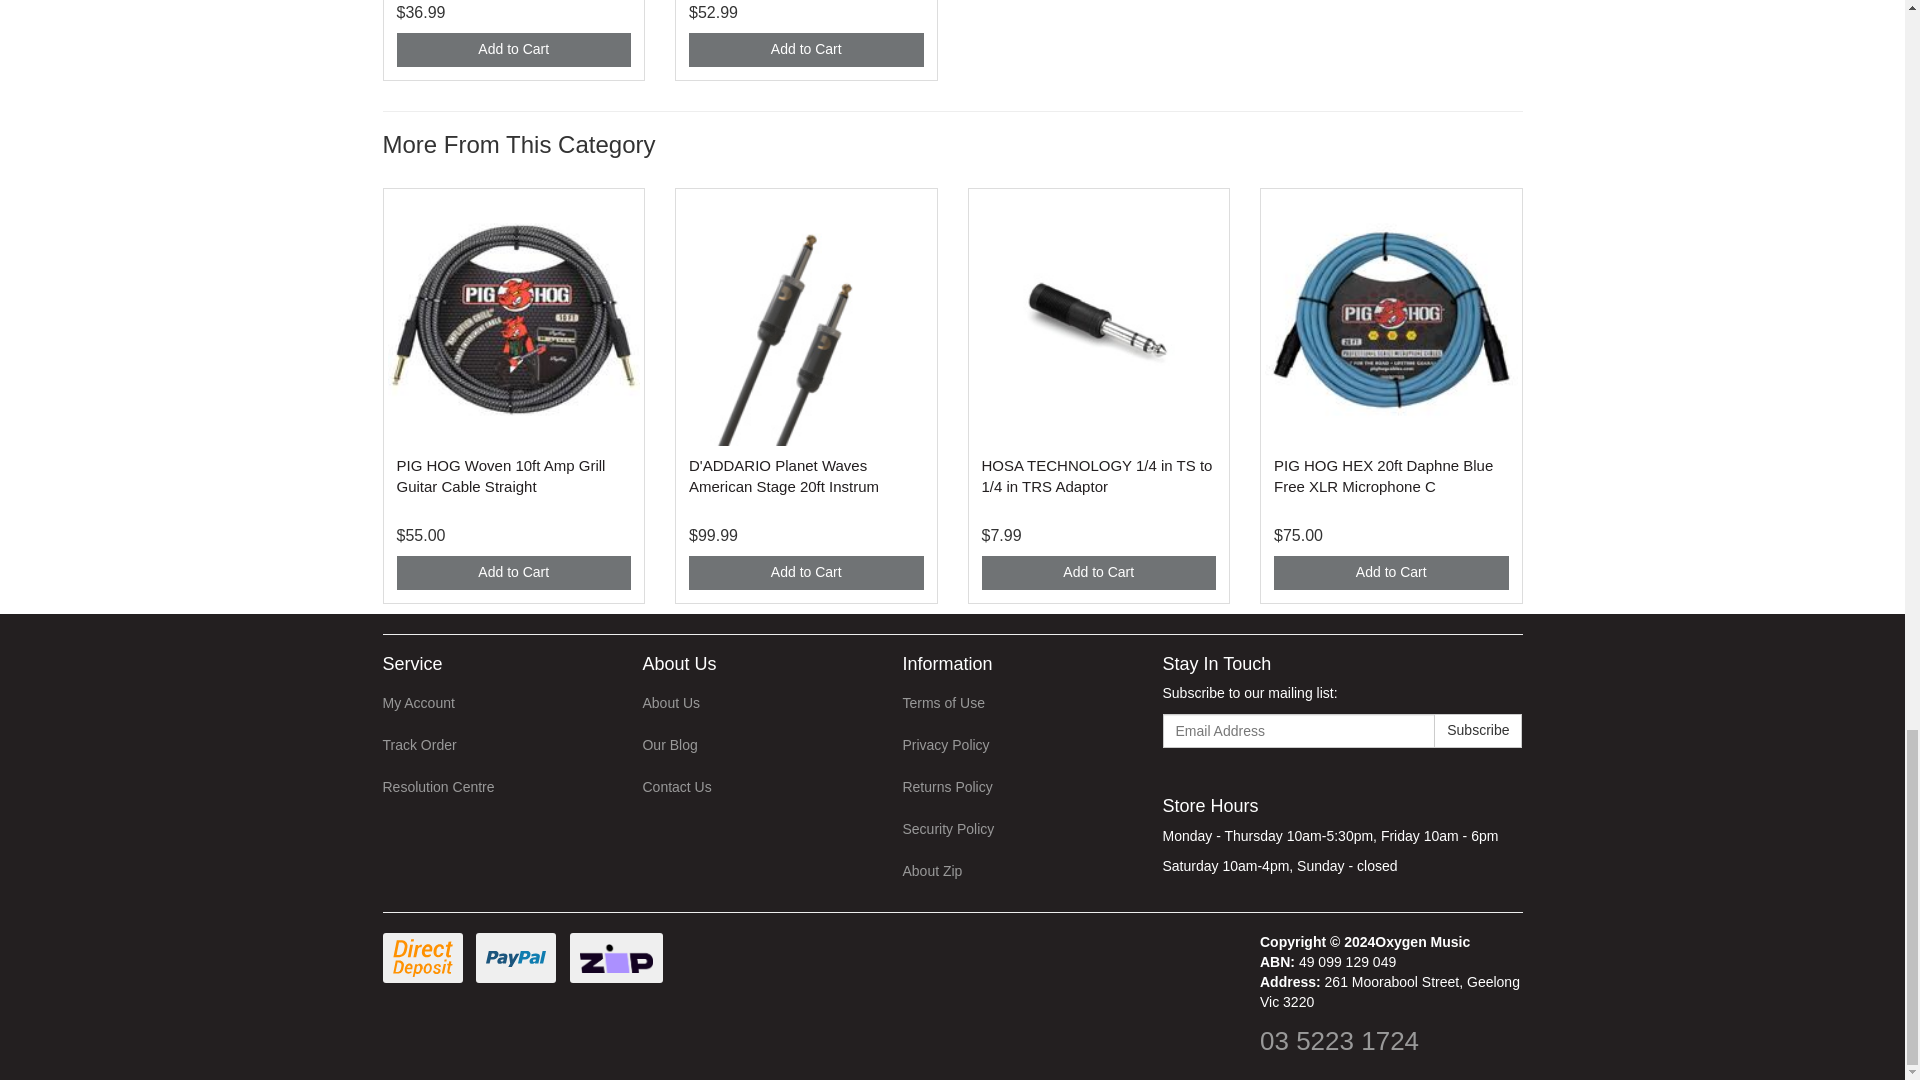 Image resolution: width=1920 pixels, height=1080 pixels. I want to click on Add to Cart, so click(513, 572).